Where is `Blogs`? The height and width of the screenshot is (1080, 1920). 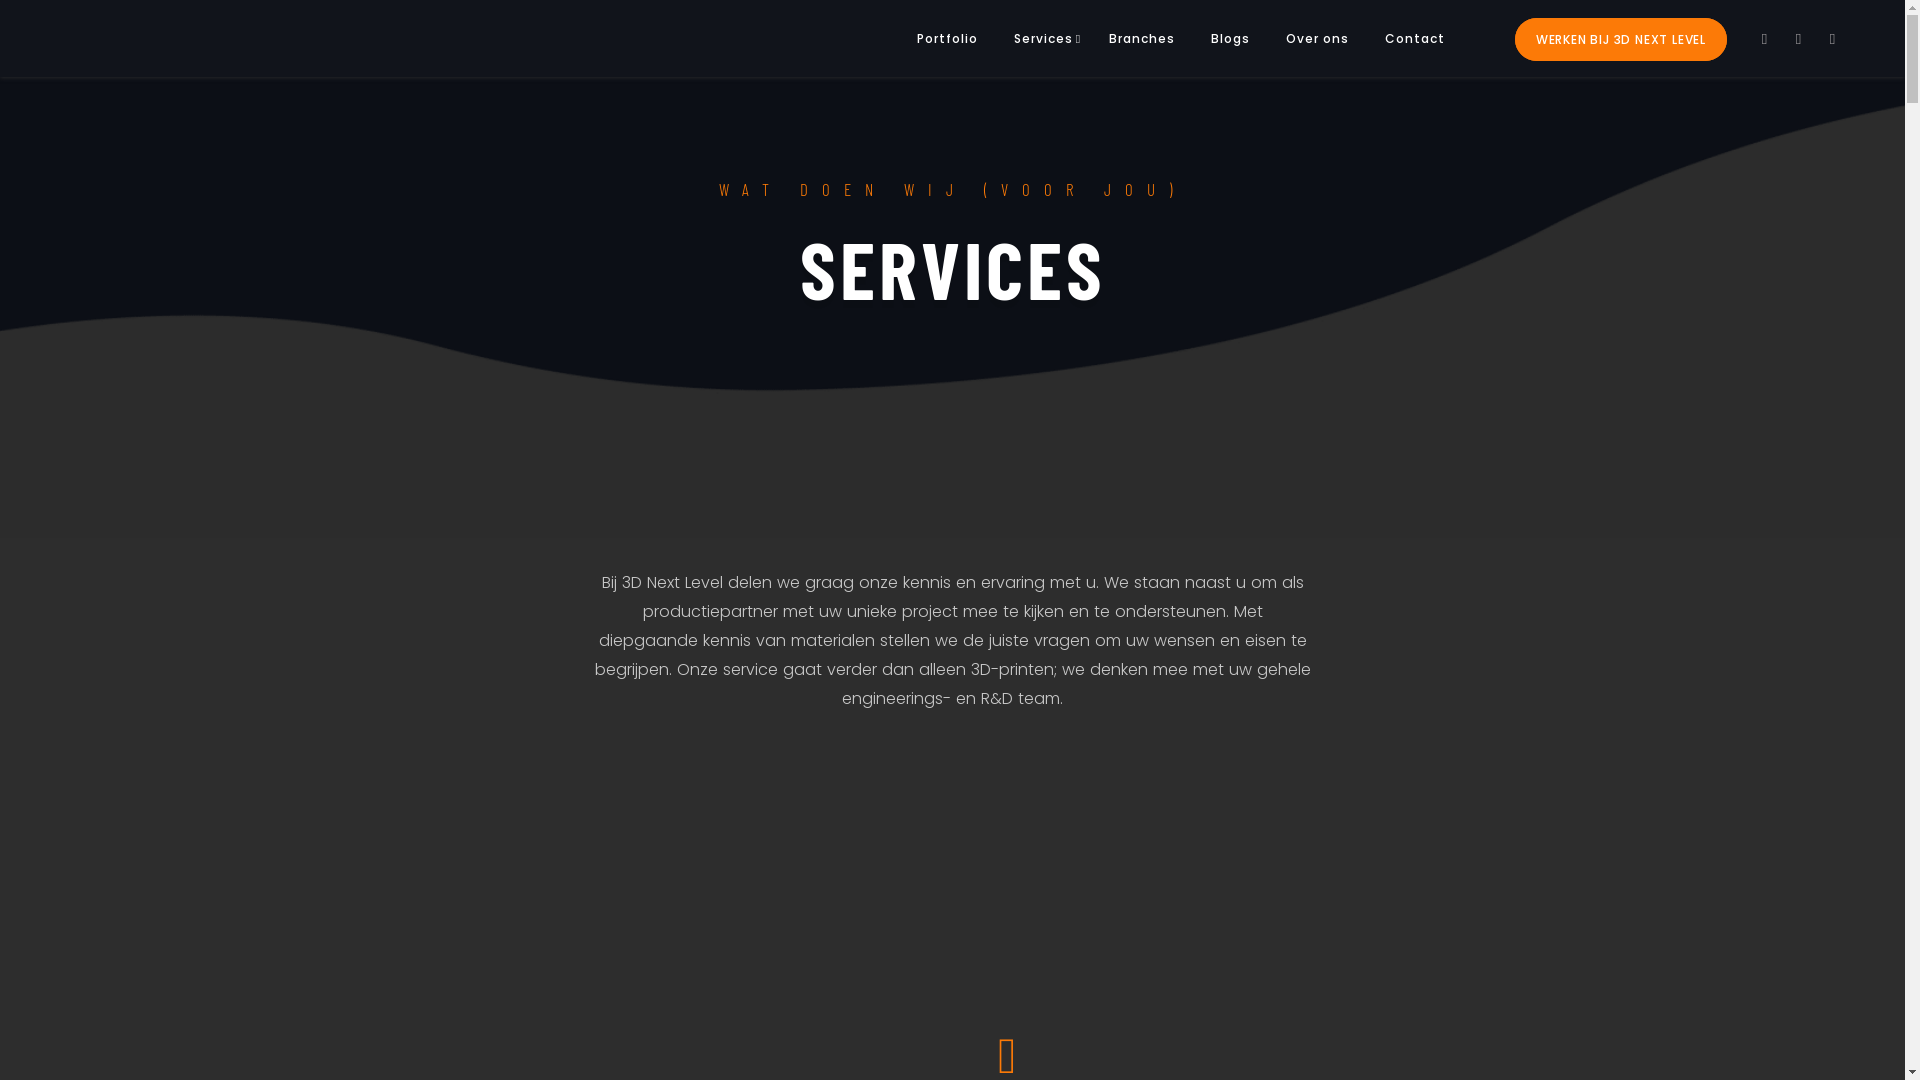
Blogs is located at coordinates (1230, 38).